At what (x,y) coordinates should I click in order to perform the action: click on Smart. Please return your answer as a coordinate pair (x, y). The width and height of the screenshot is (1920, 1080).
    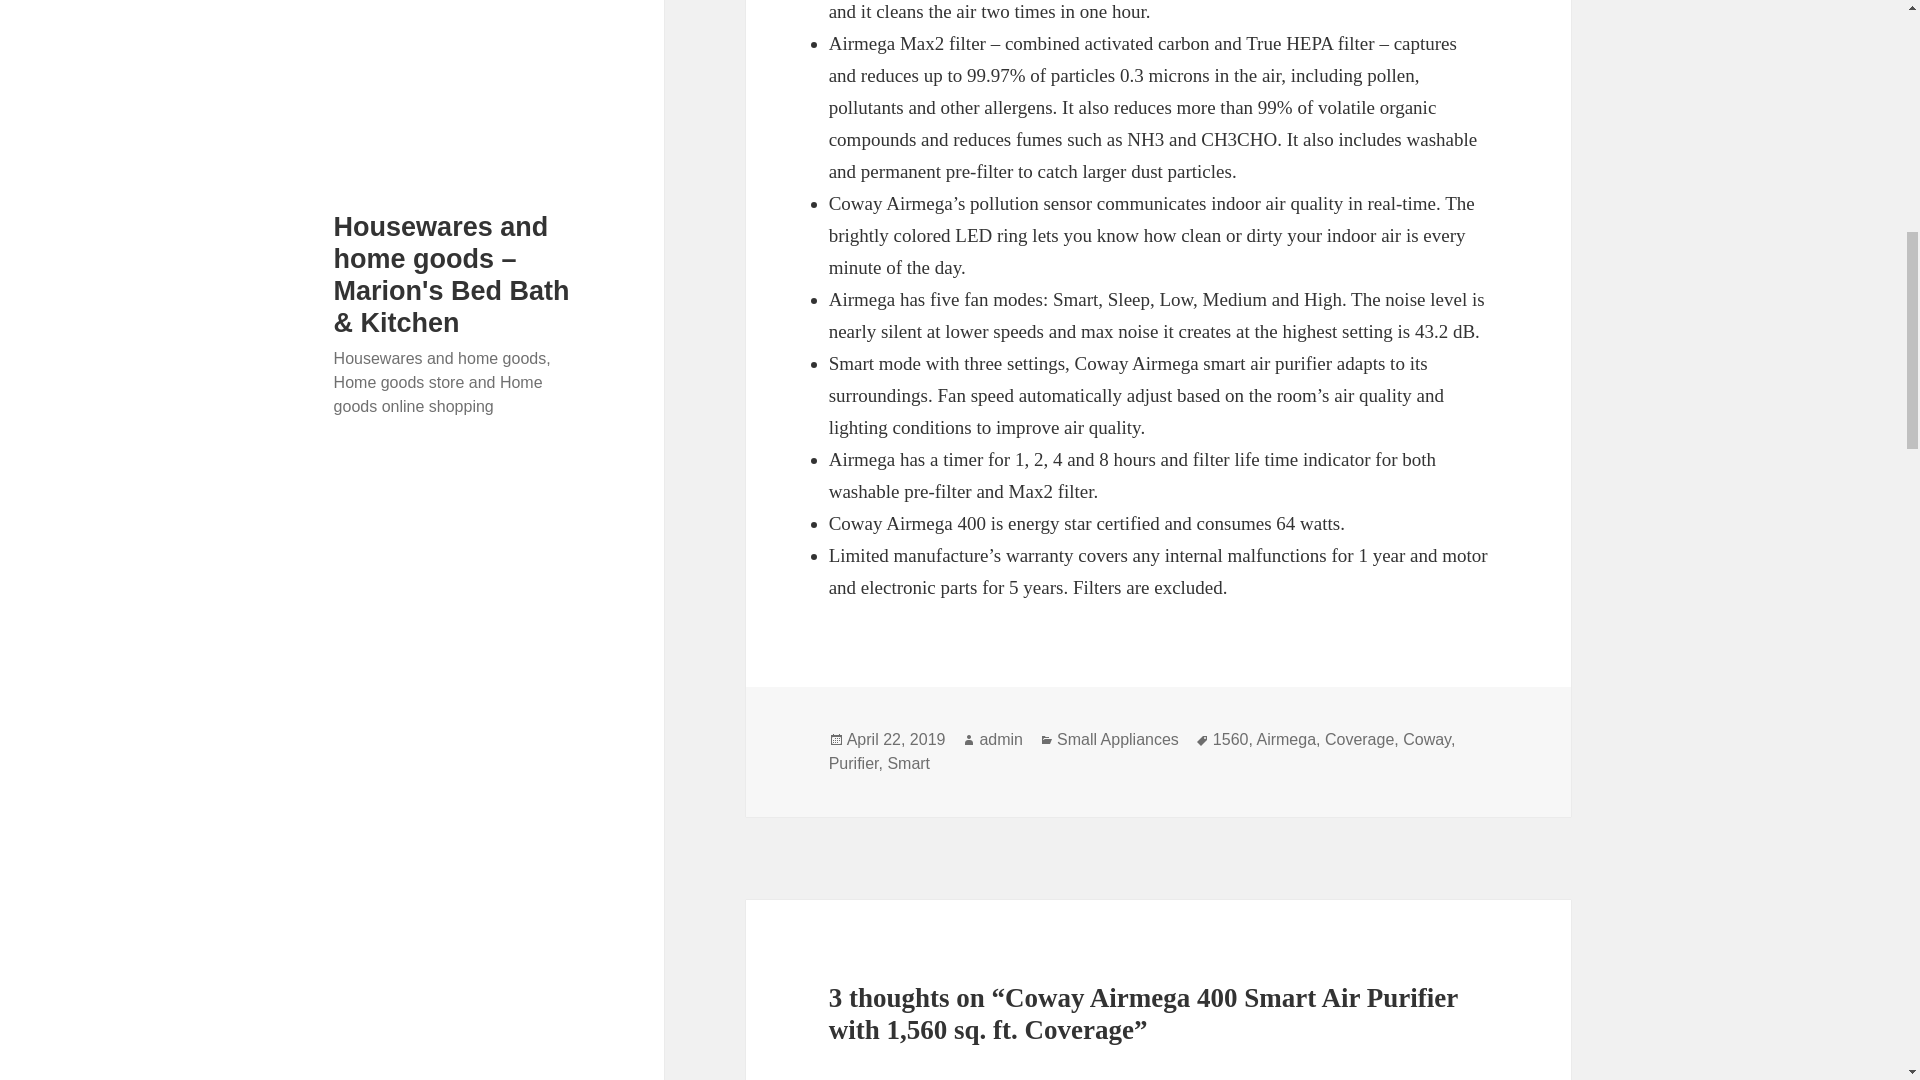
    Looking at the image, I should click on (908, 764).